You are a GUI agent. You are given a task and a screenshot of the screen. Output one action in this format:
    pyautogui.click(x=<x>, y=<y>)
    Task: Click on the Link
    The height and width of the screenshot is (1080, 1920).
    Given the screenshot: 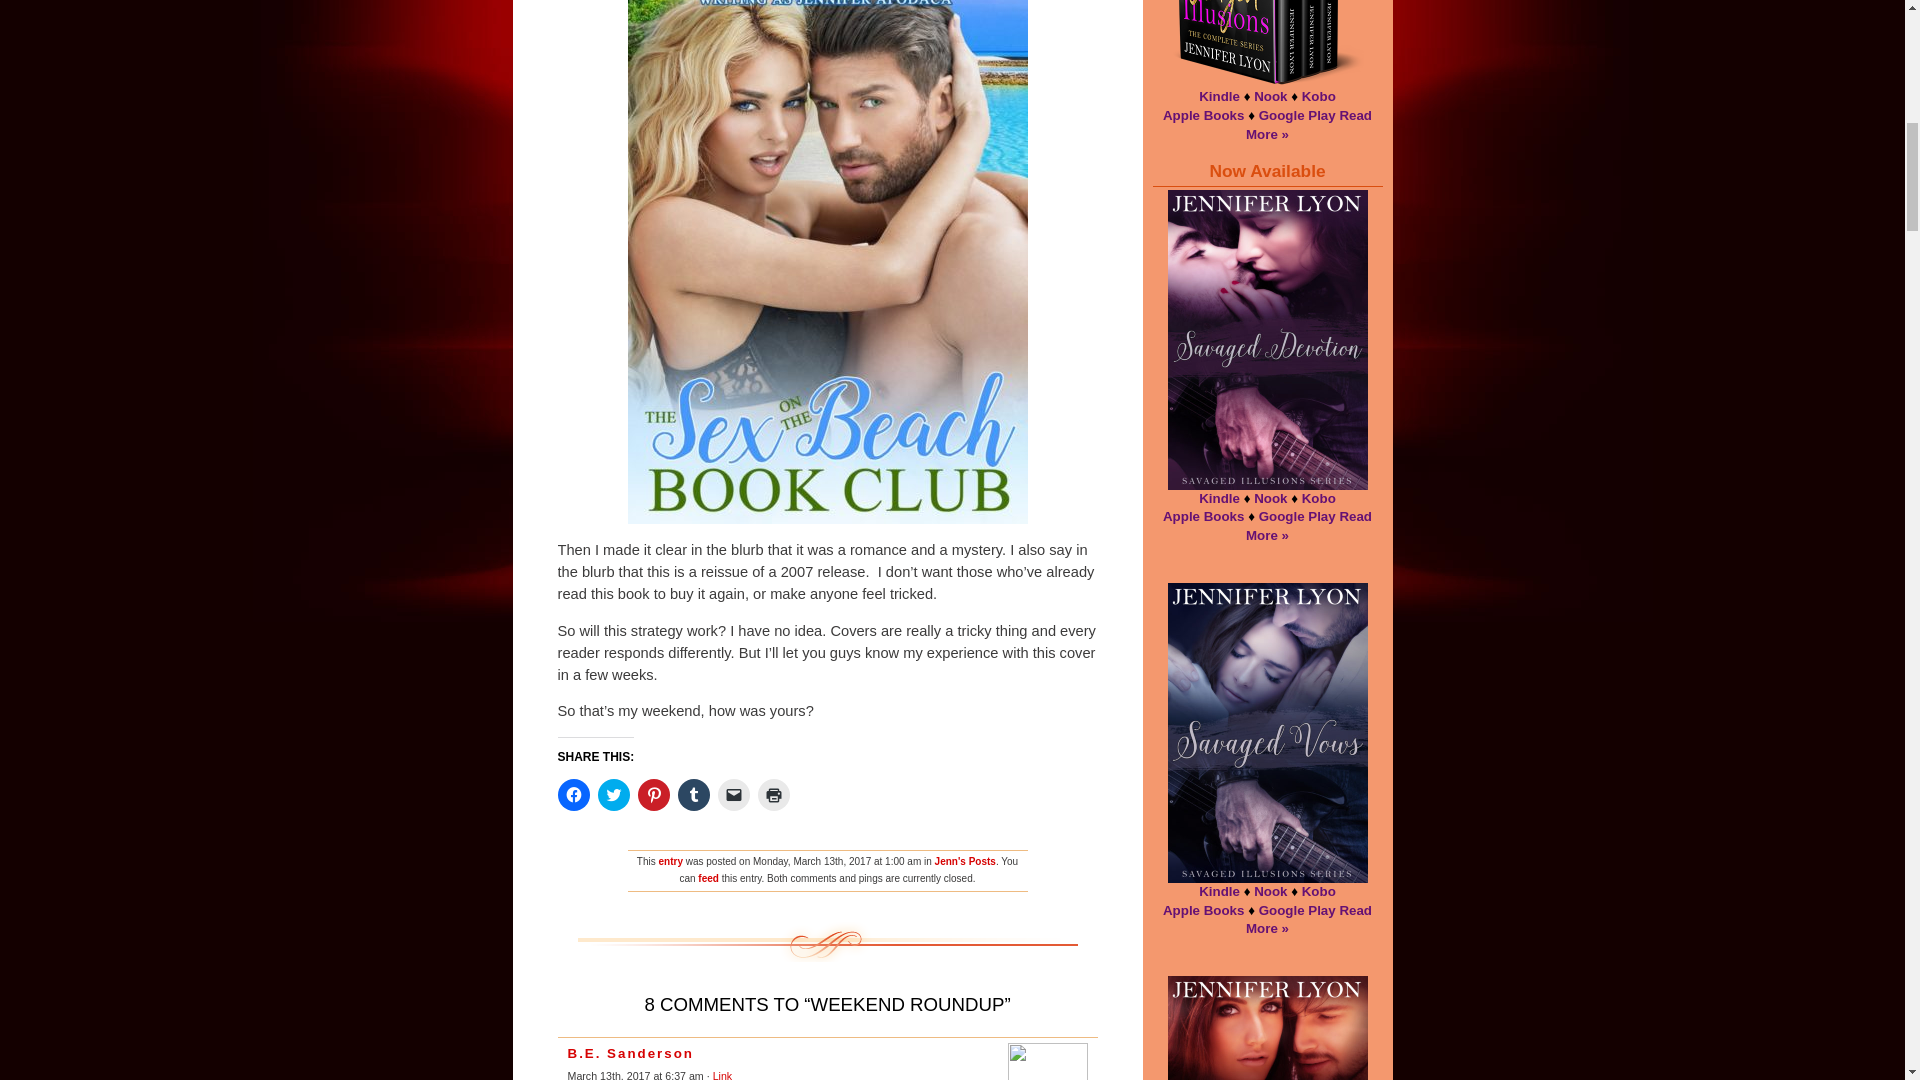 What is the action you would take?
    pyautogui.click(x=722, y=1075)
    